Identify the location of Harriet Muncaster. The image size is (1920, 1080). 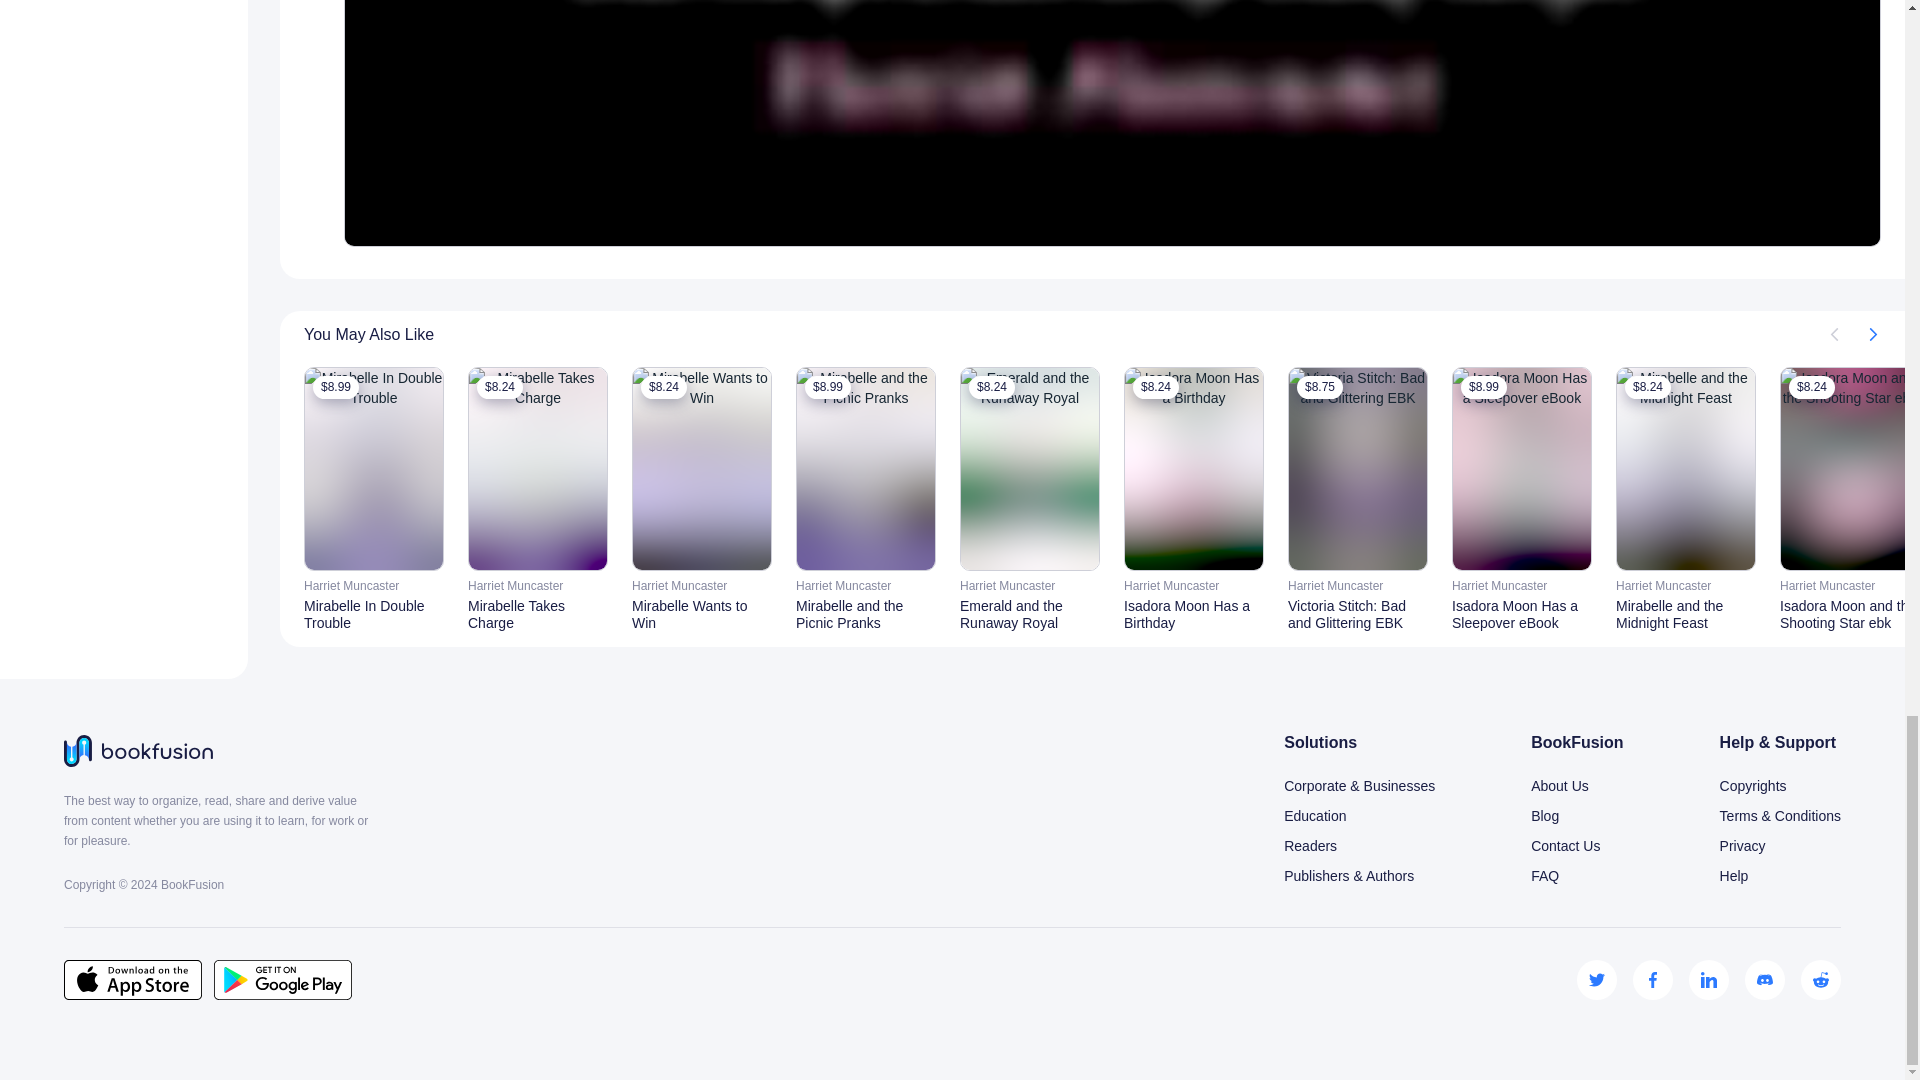
(866, 586).